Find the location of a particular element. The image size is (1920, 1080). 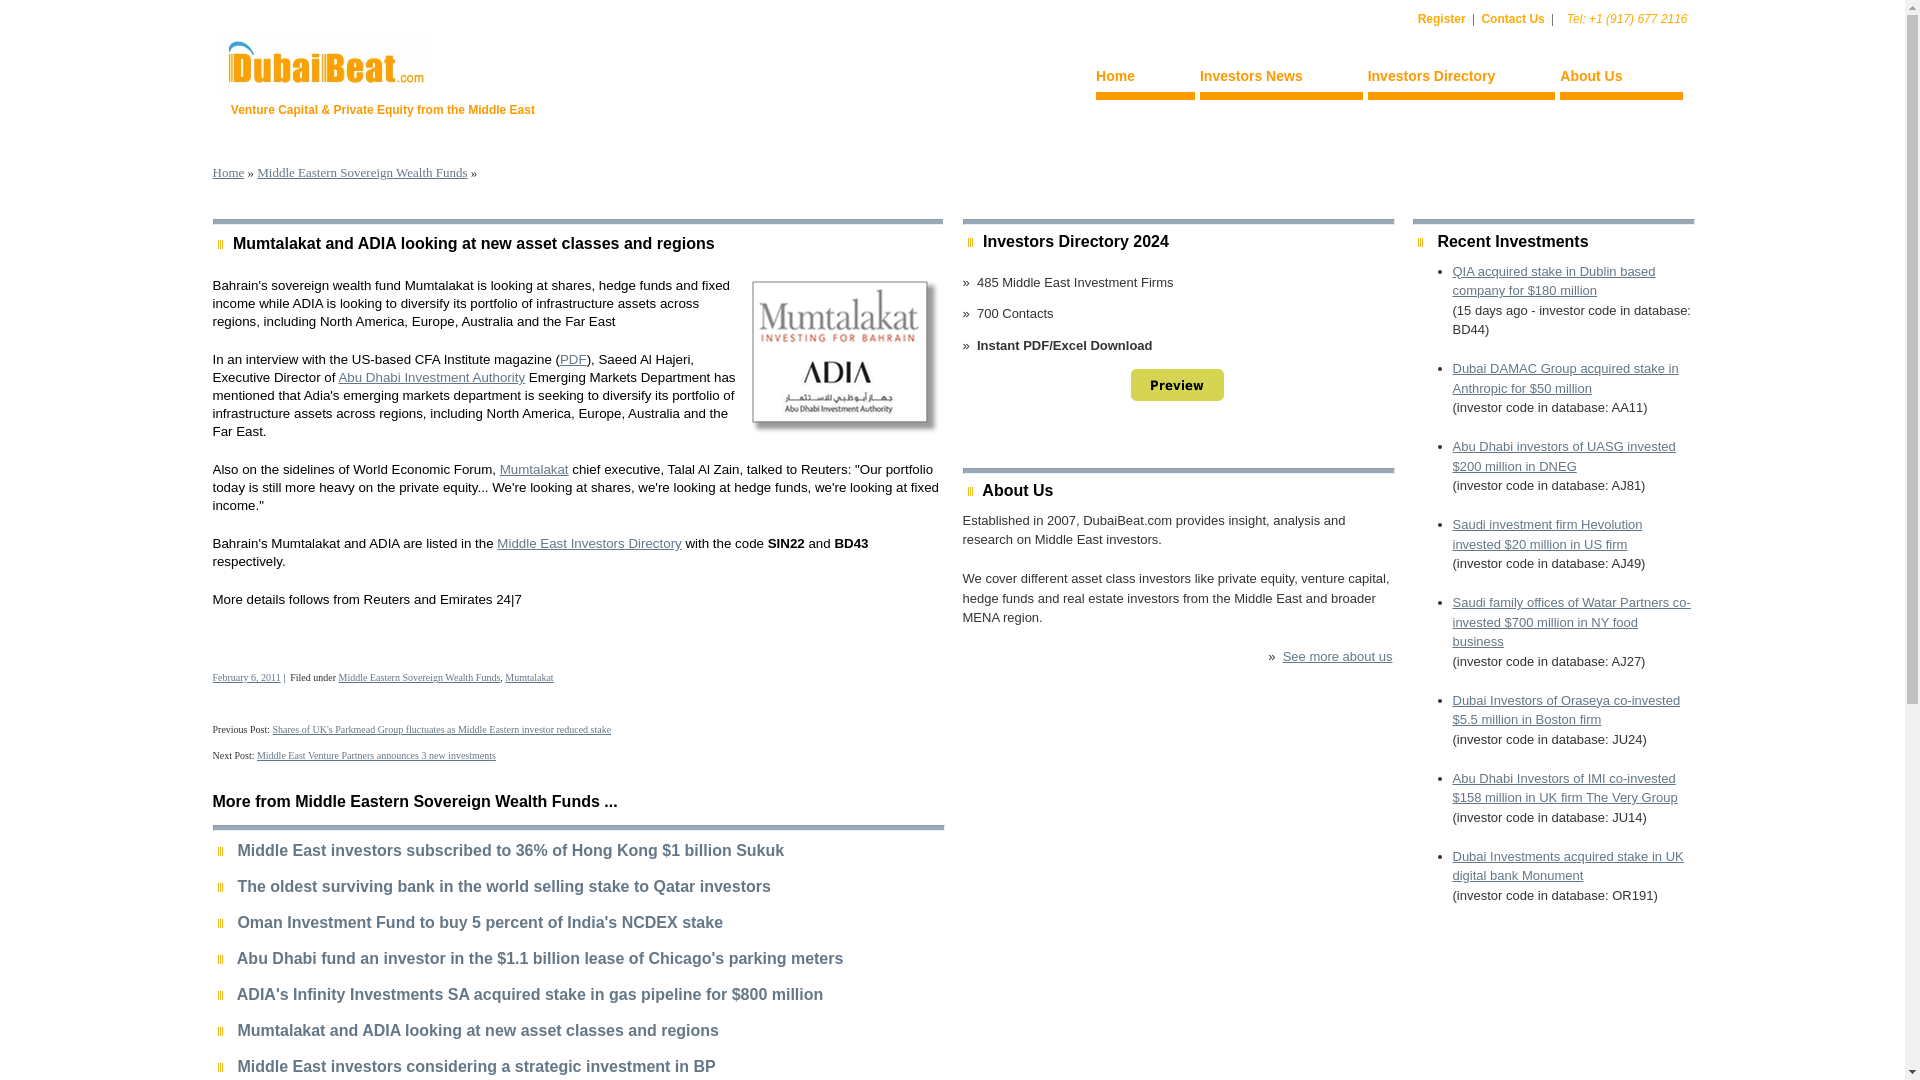

Investors Directory is located at coordinates (1461, 79).